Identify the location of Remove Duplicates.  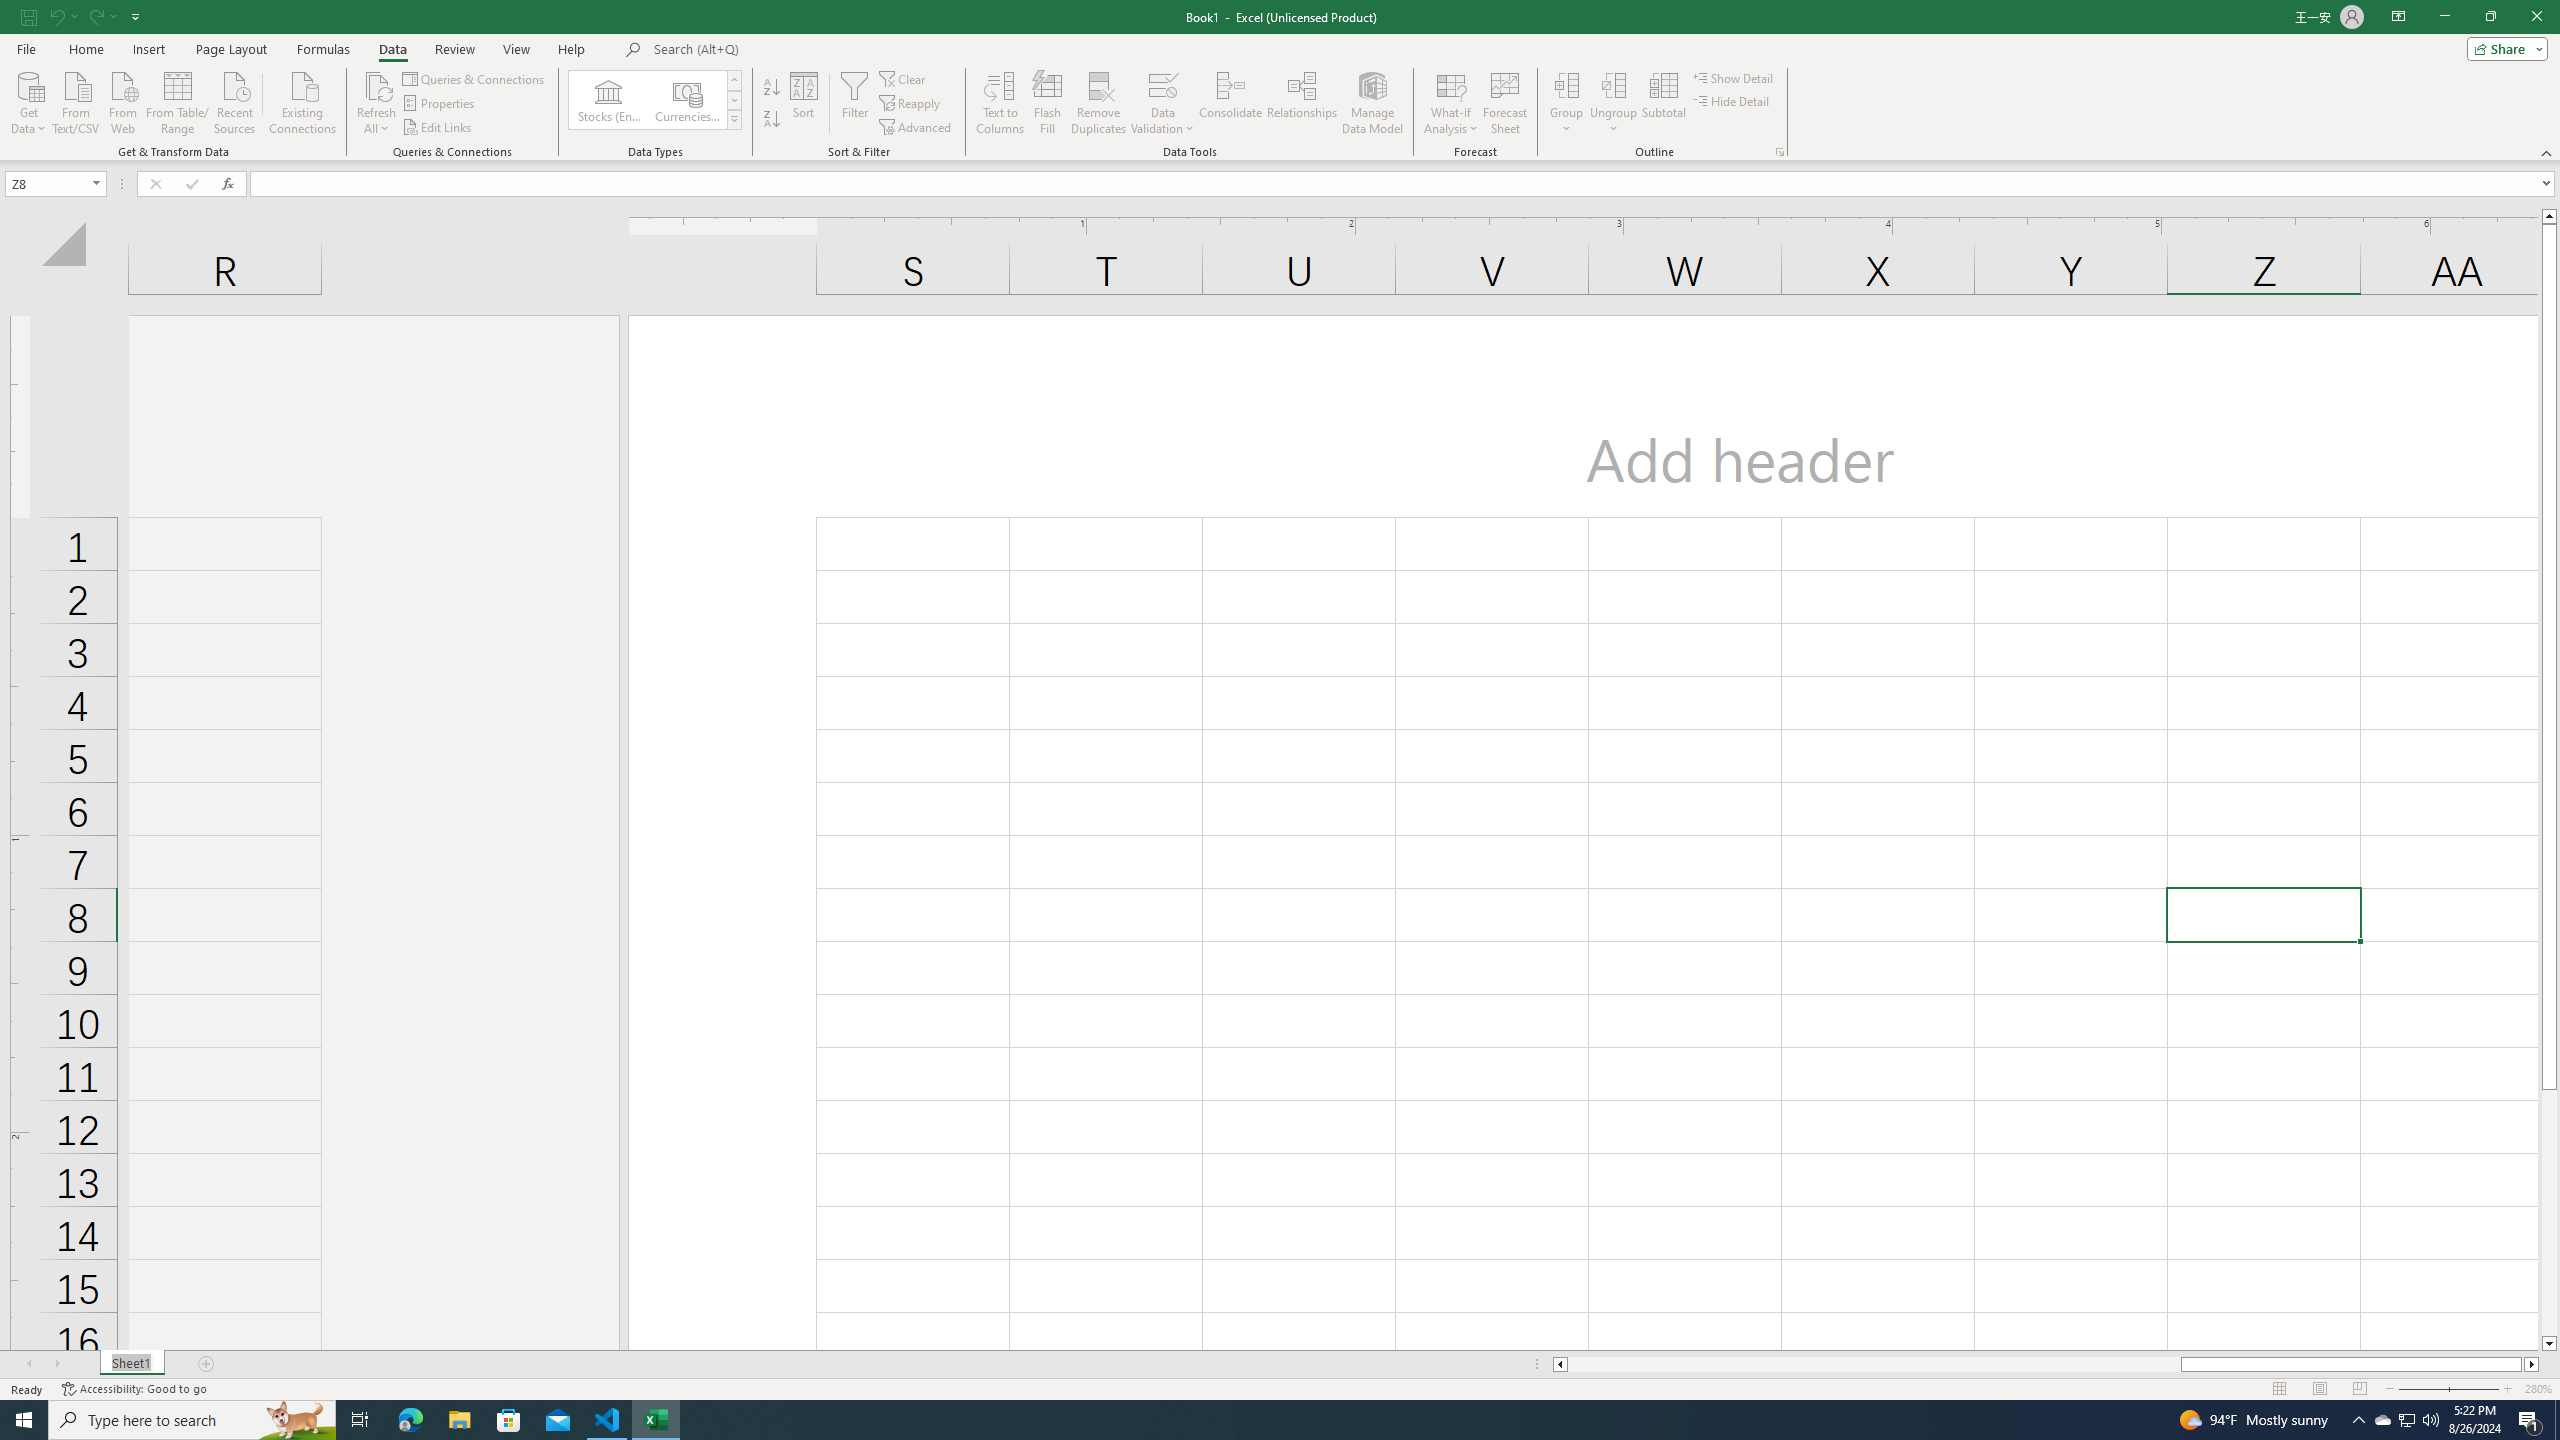
(1099, 103).